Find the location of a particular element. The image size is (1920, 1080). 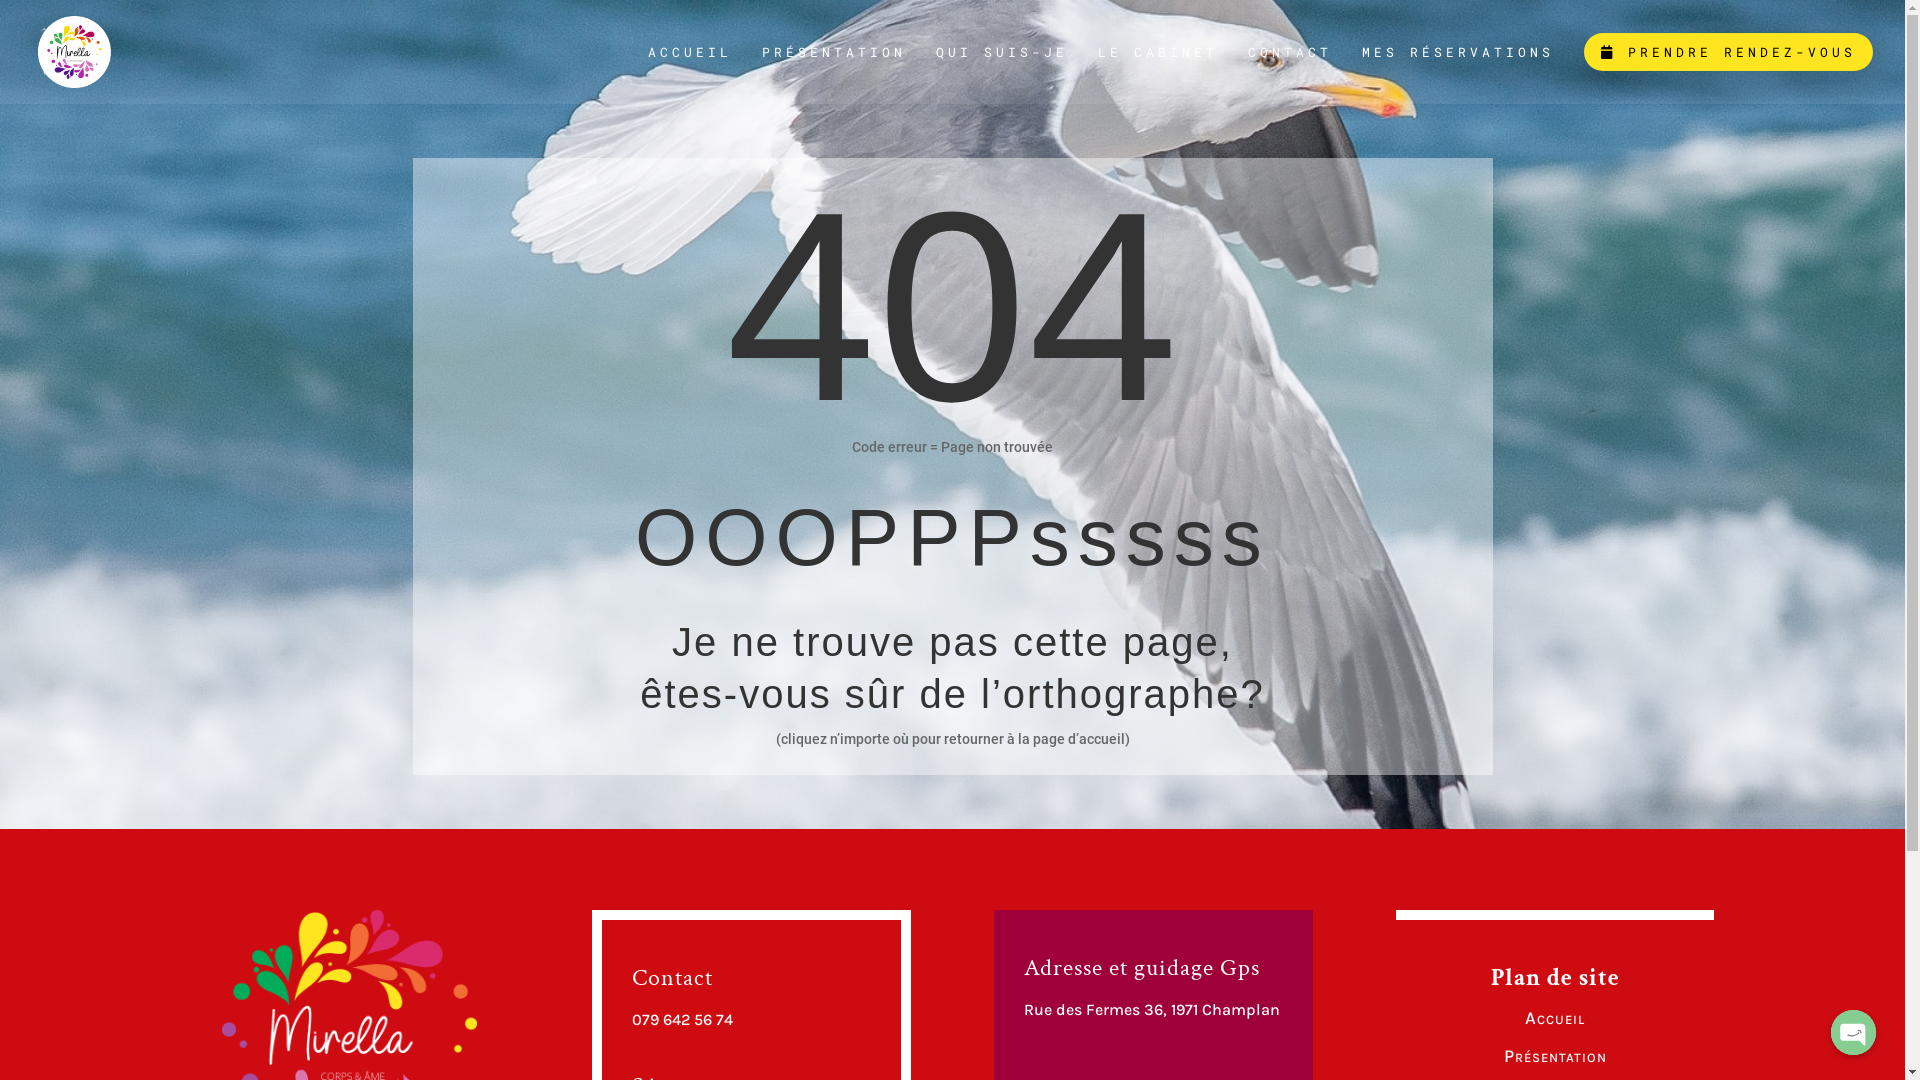

QUI SUIS-JE is located at coordinates (1002, 74).